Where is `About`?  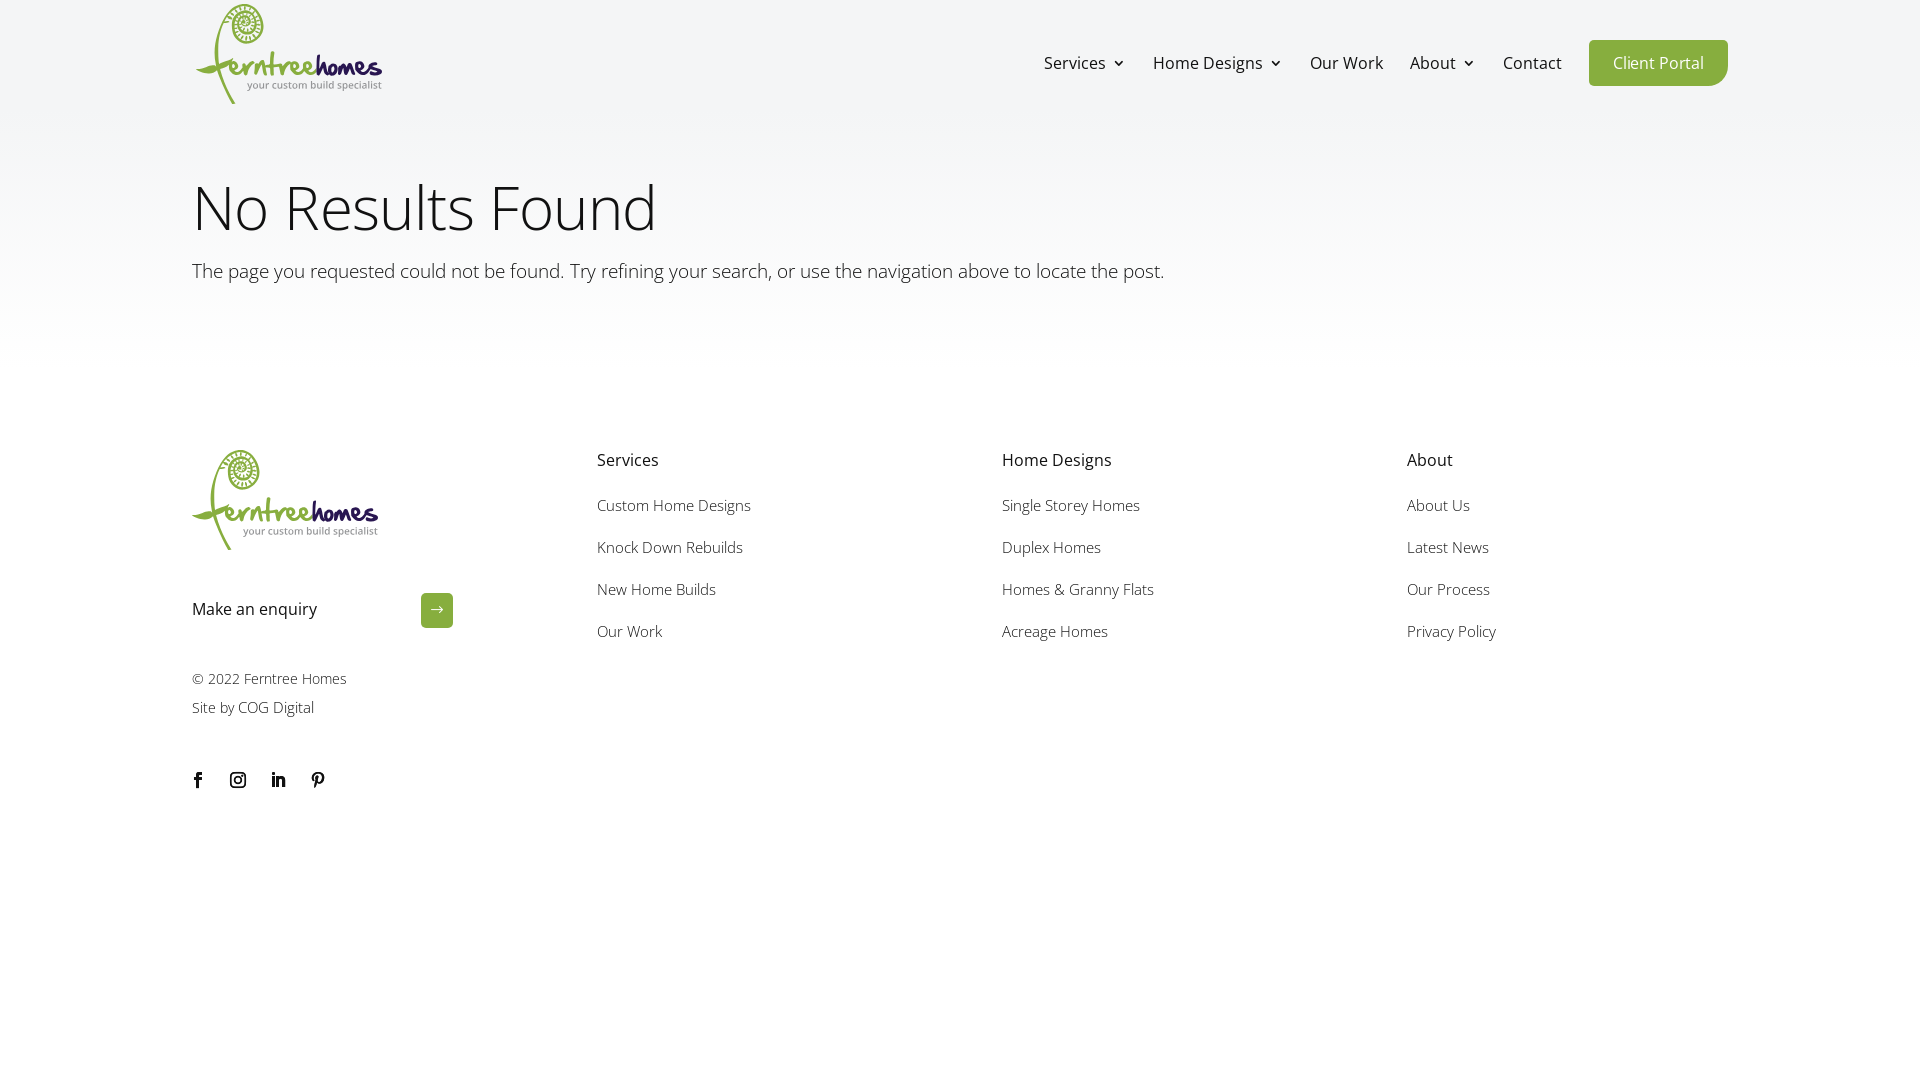
About is located at coordinates (1443, 83).